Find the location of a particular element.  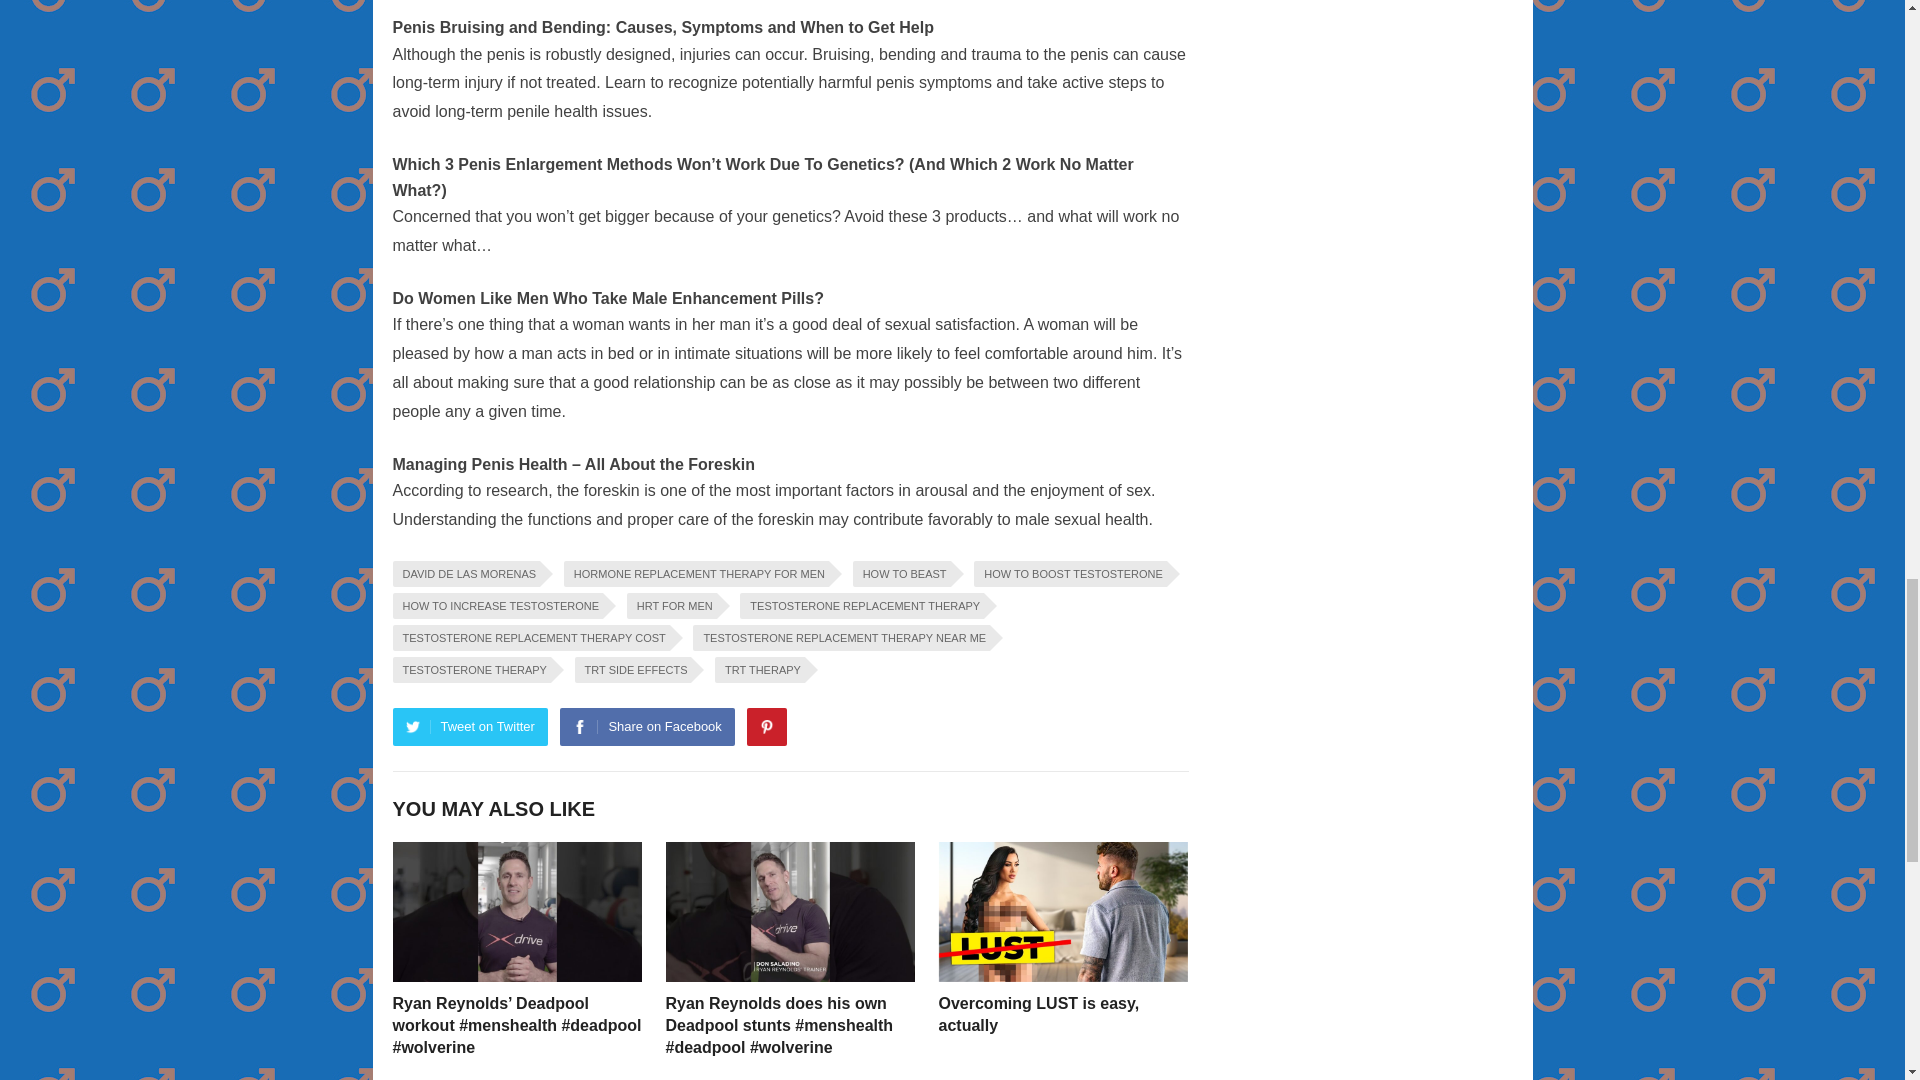

HOW TO BEAST is located at coordinates (901, 574).